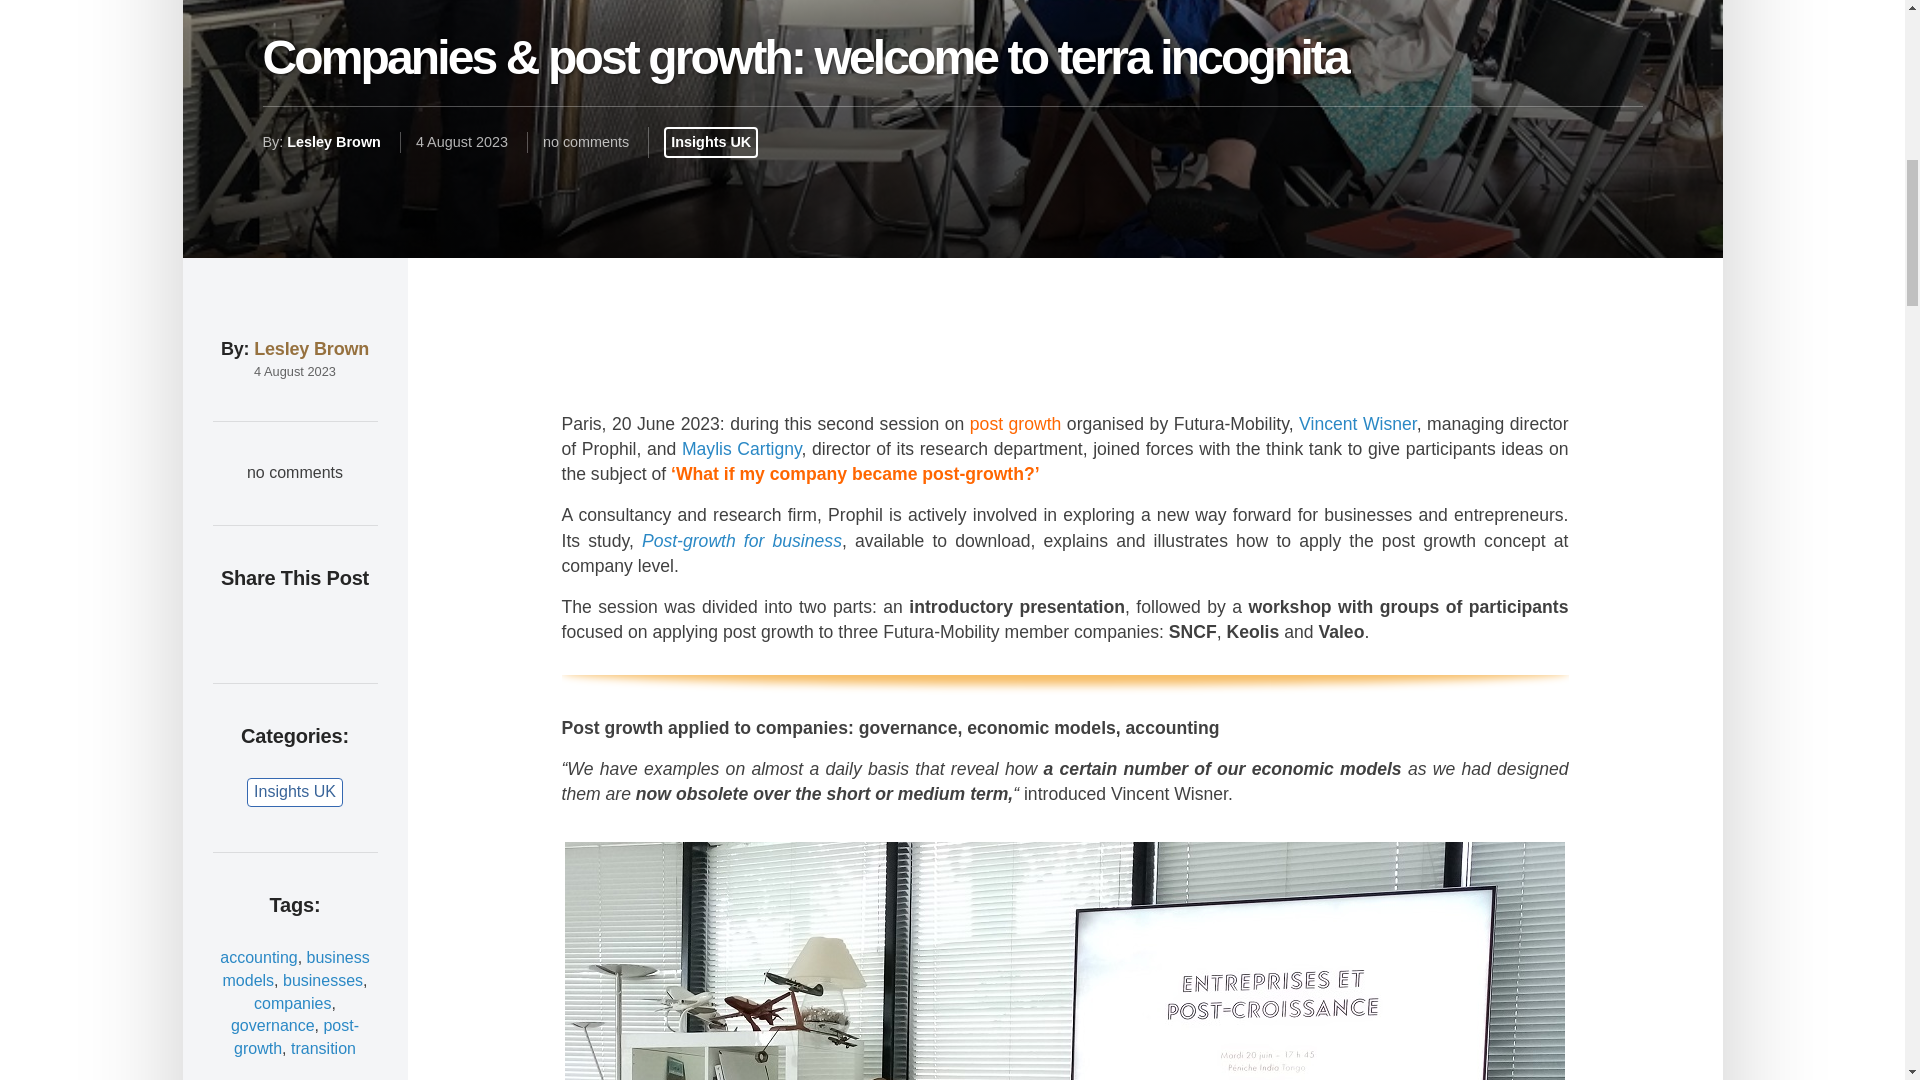  Describe the element at coordinates (292, 1002) in the screenshot. I see `companies` at that location.